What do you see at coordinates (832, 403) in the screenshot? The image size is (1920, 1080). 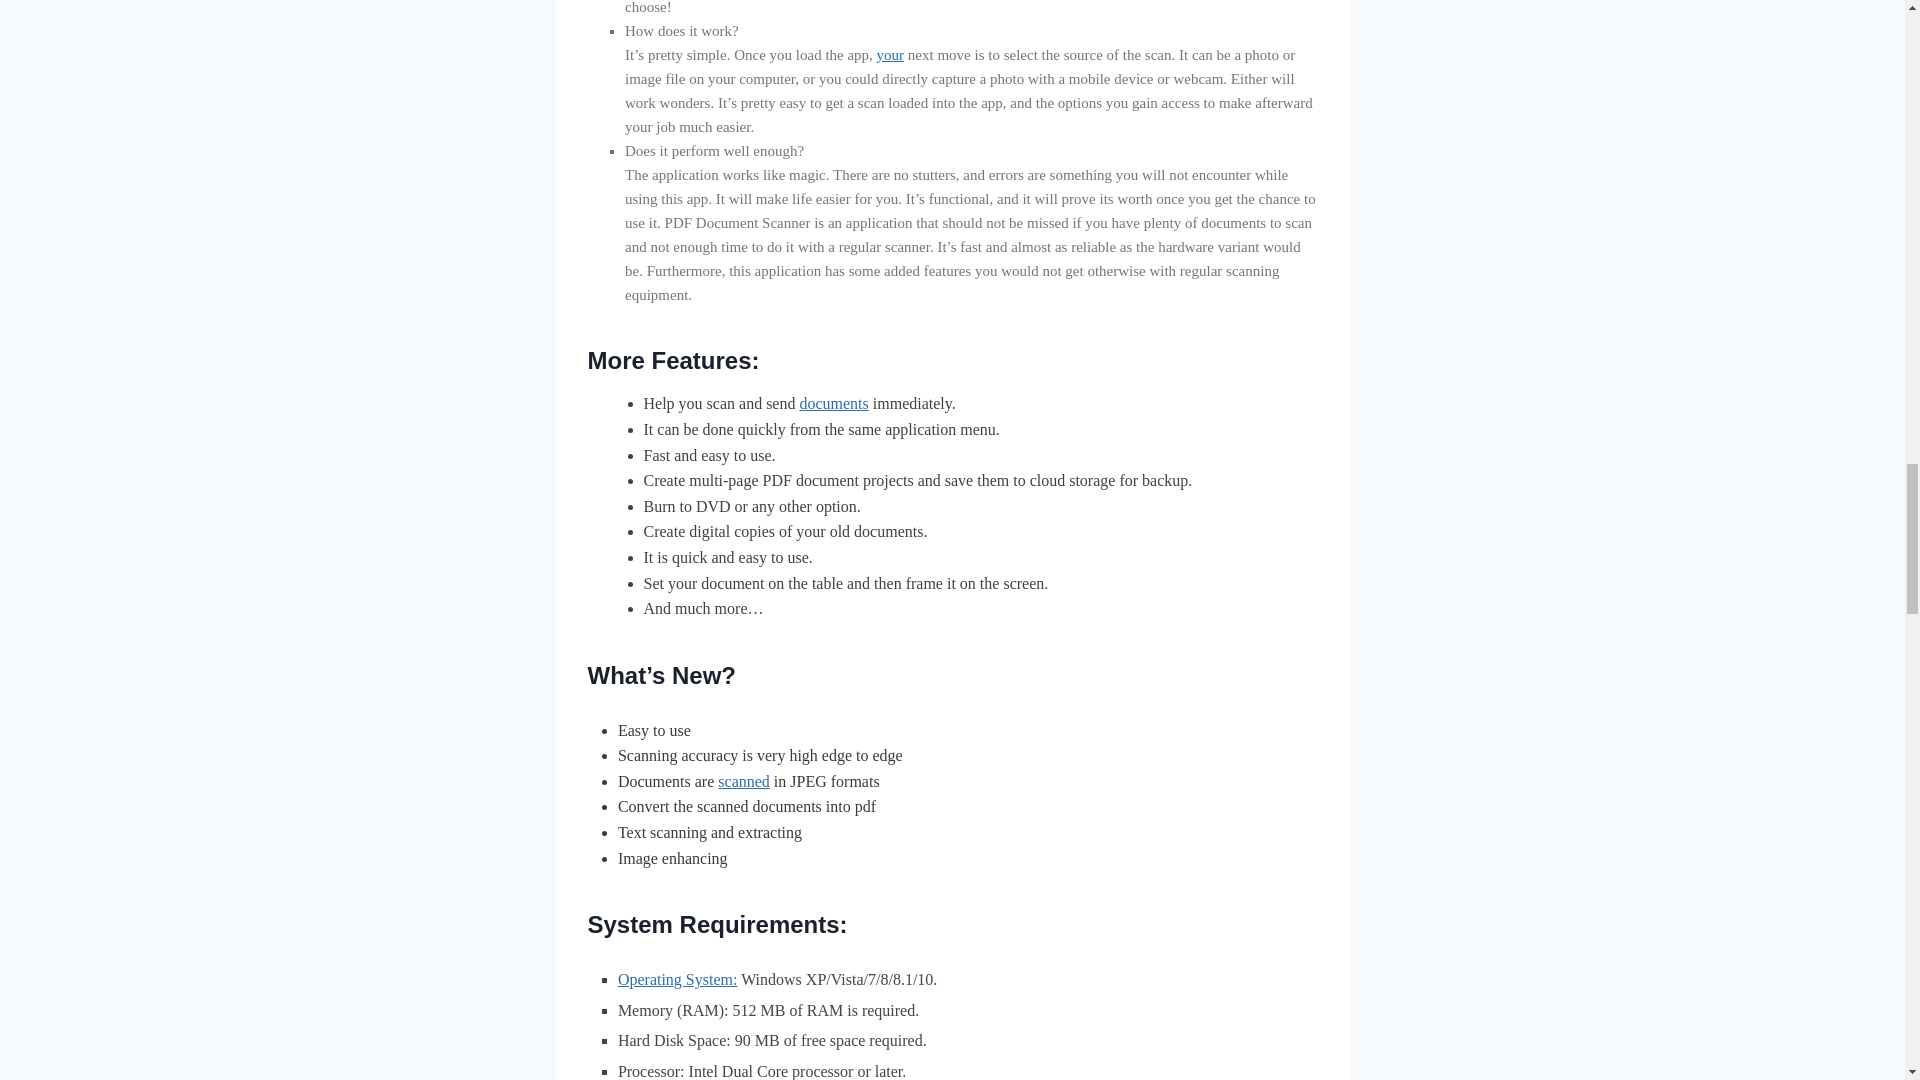 I see `documents` at bounding box center [832, 403].